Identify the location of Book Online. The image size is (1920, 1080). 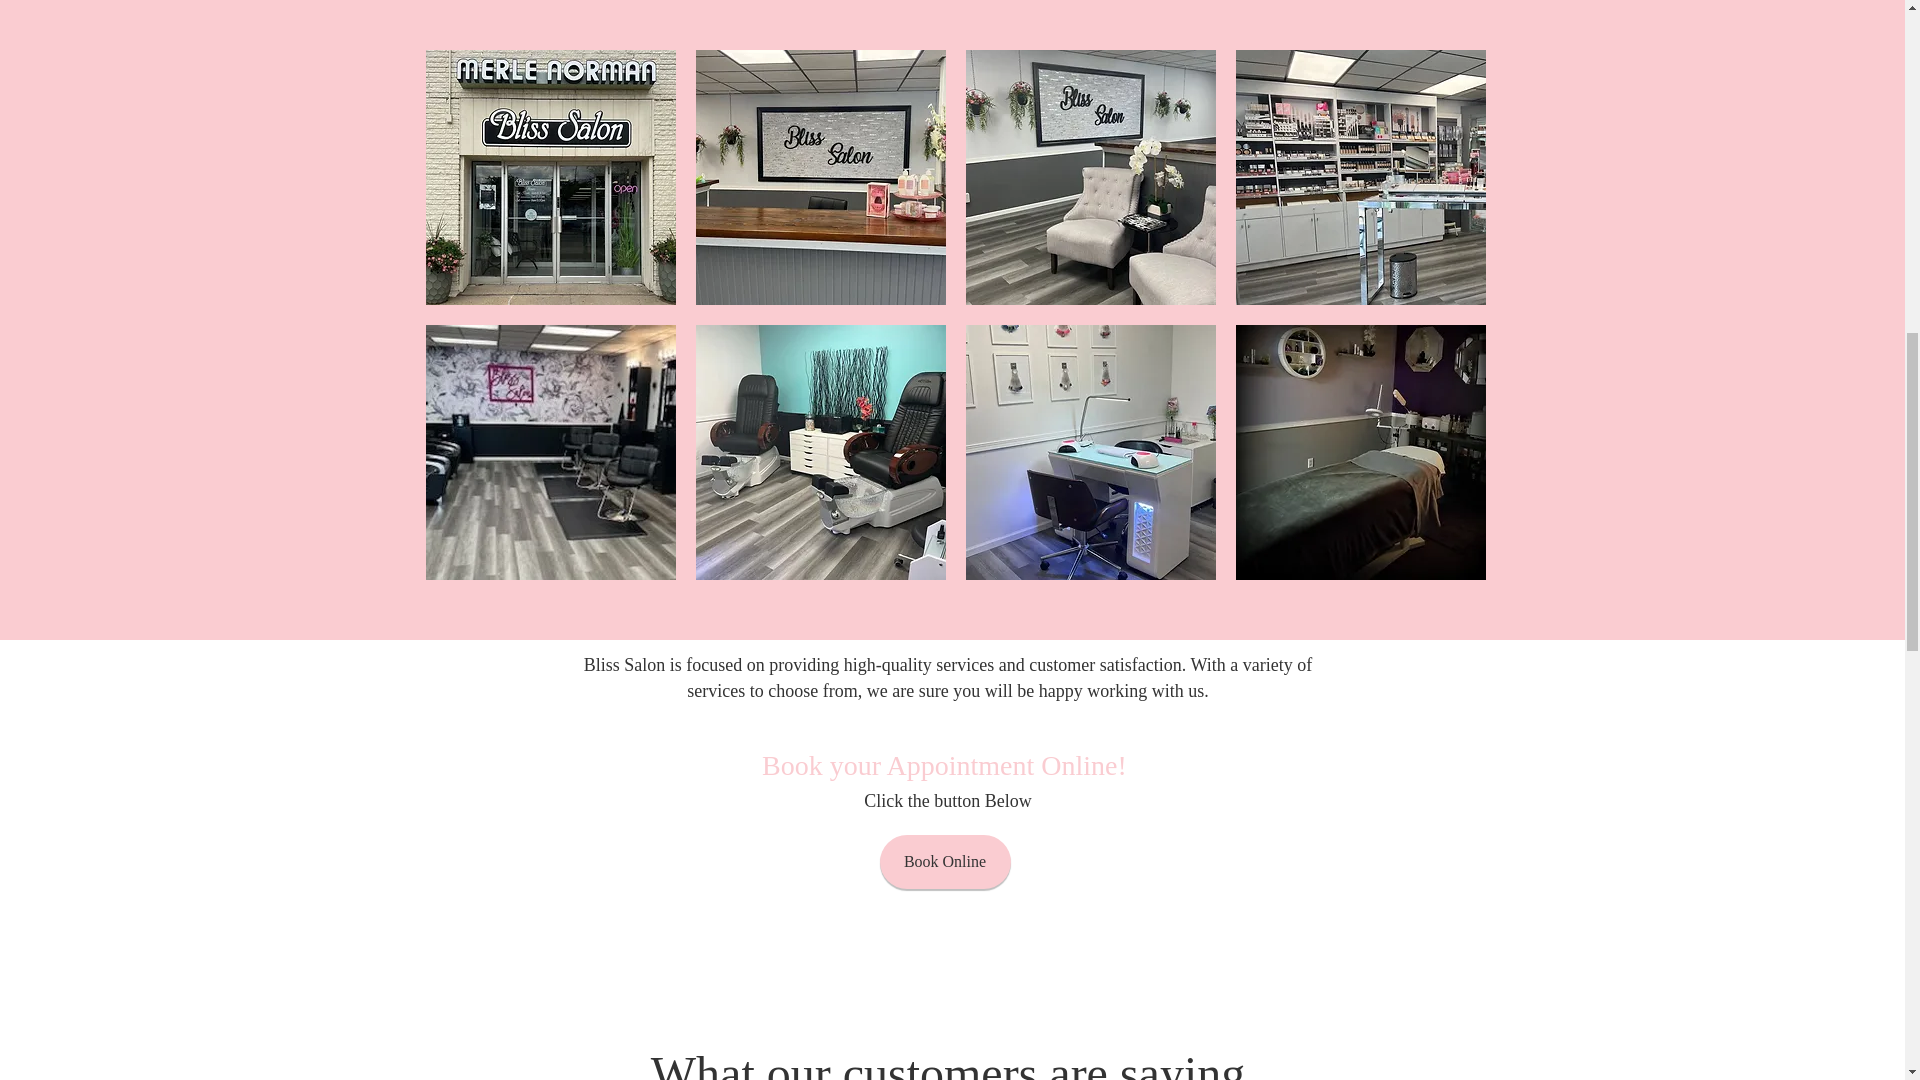
(945, 861).